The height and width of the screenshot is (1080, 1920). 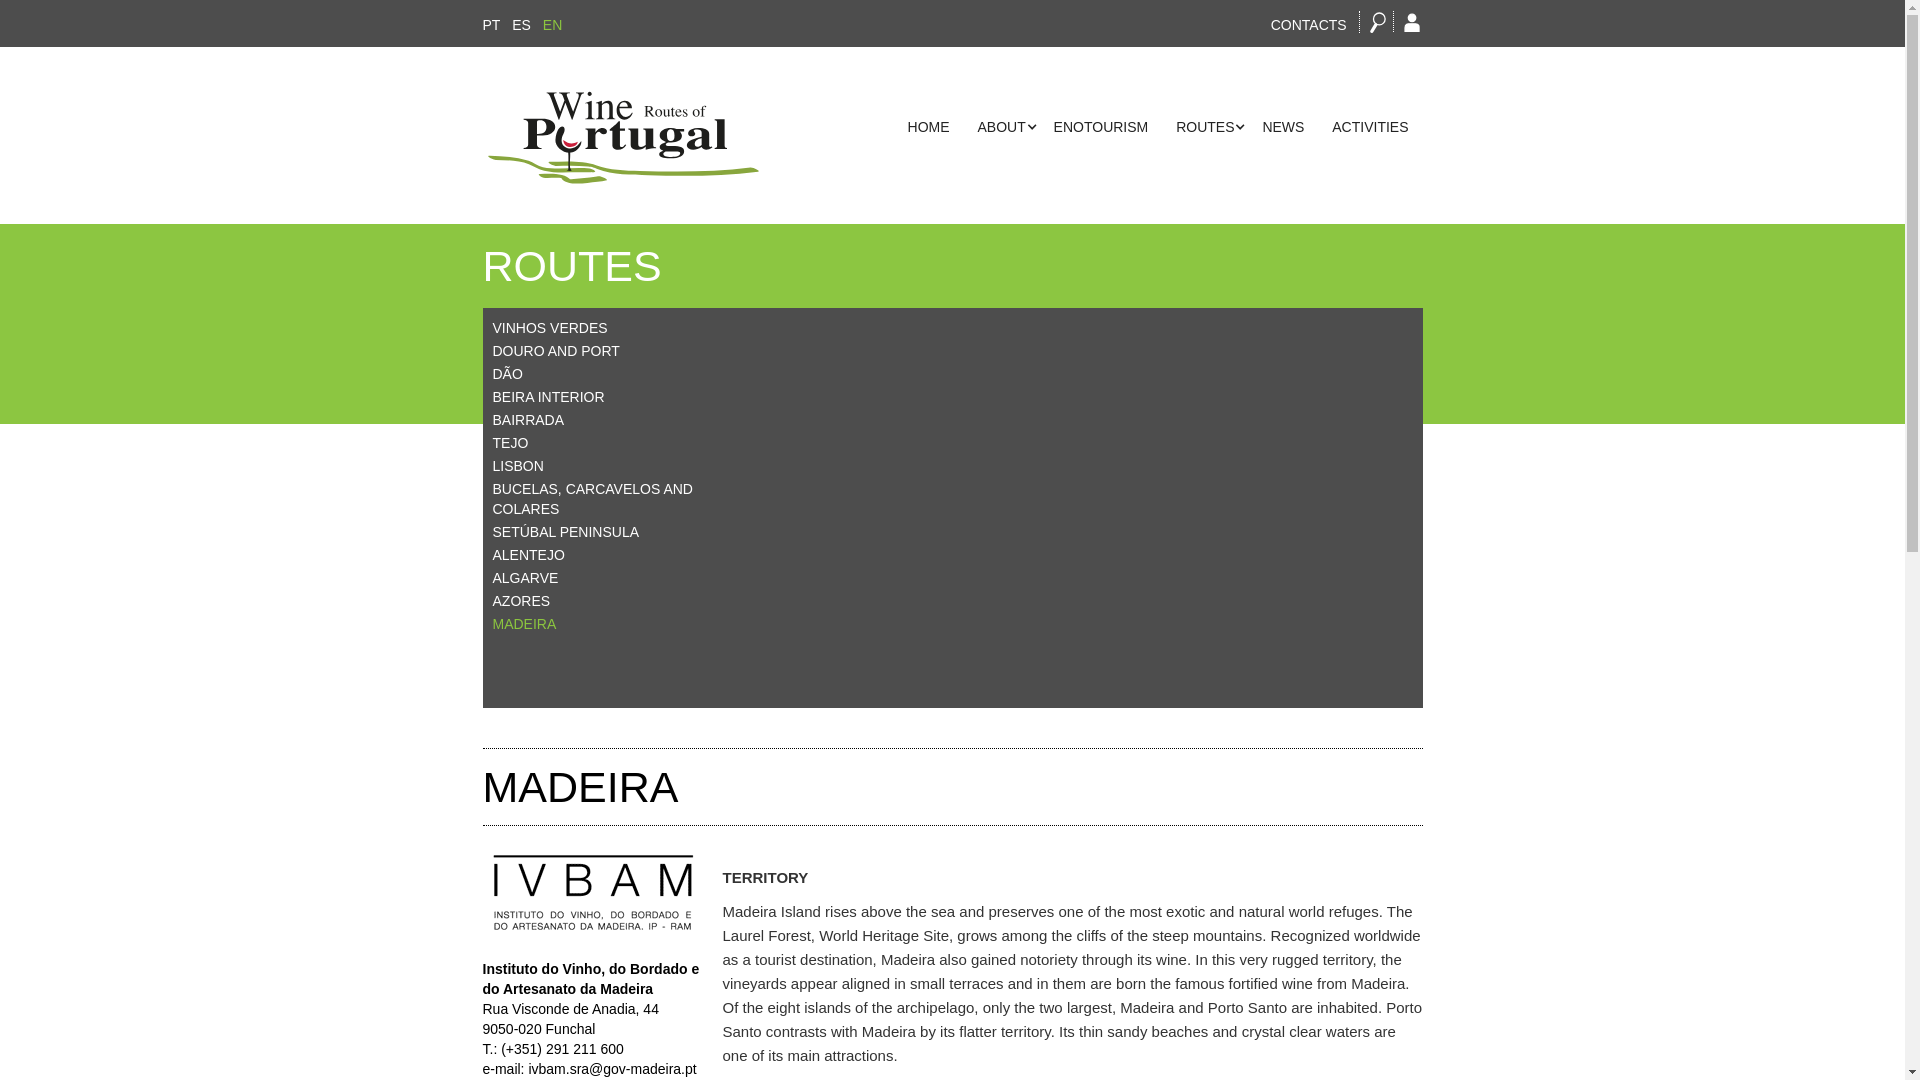 What do you see at coordinates (522, 25) in the screenshot?
I see `ES` at bounding box center [522, 25].